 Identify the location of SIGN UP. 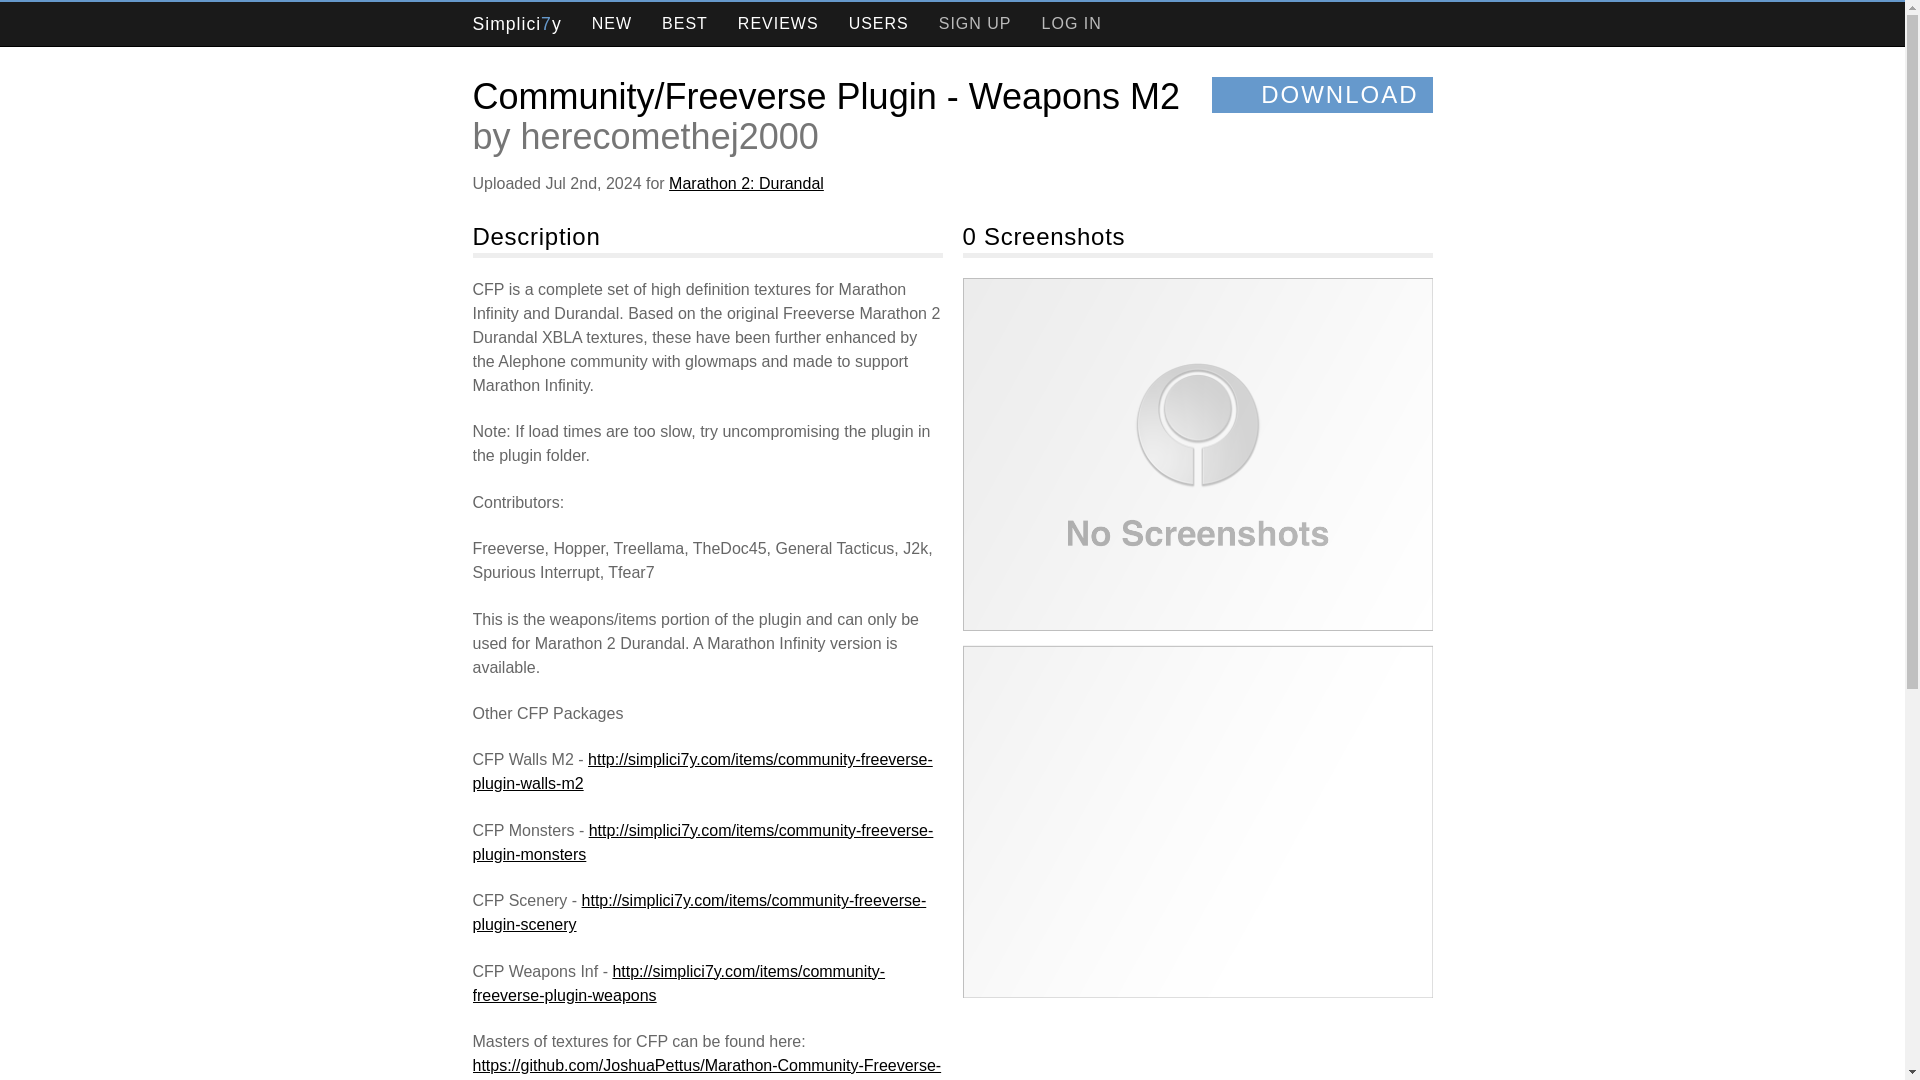
(975, 24).